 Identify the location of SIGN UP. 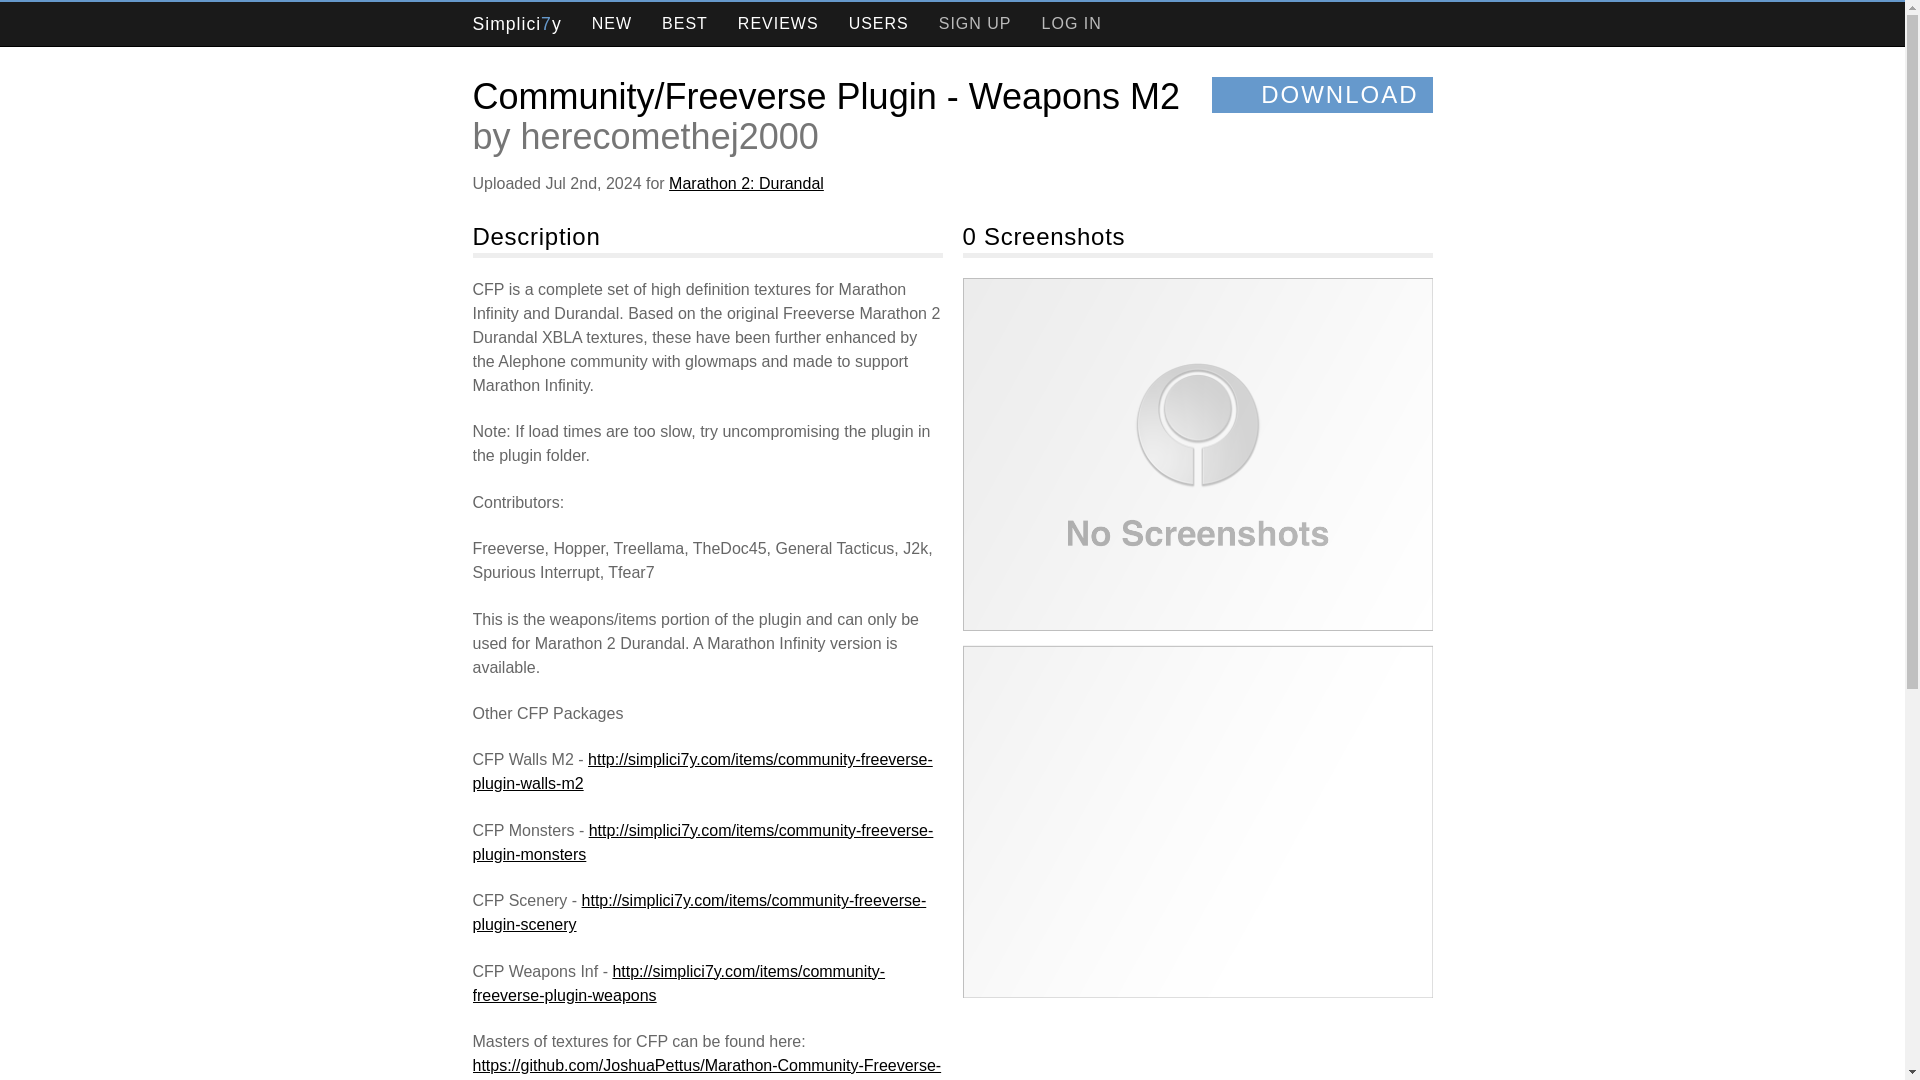
(975, 24).